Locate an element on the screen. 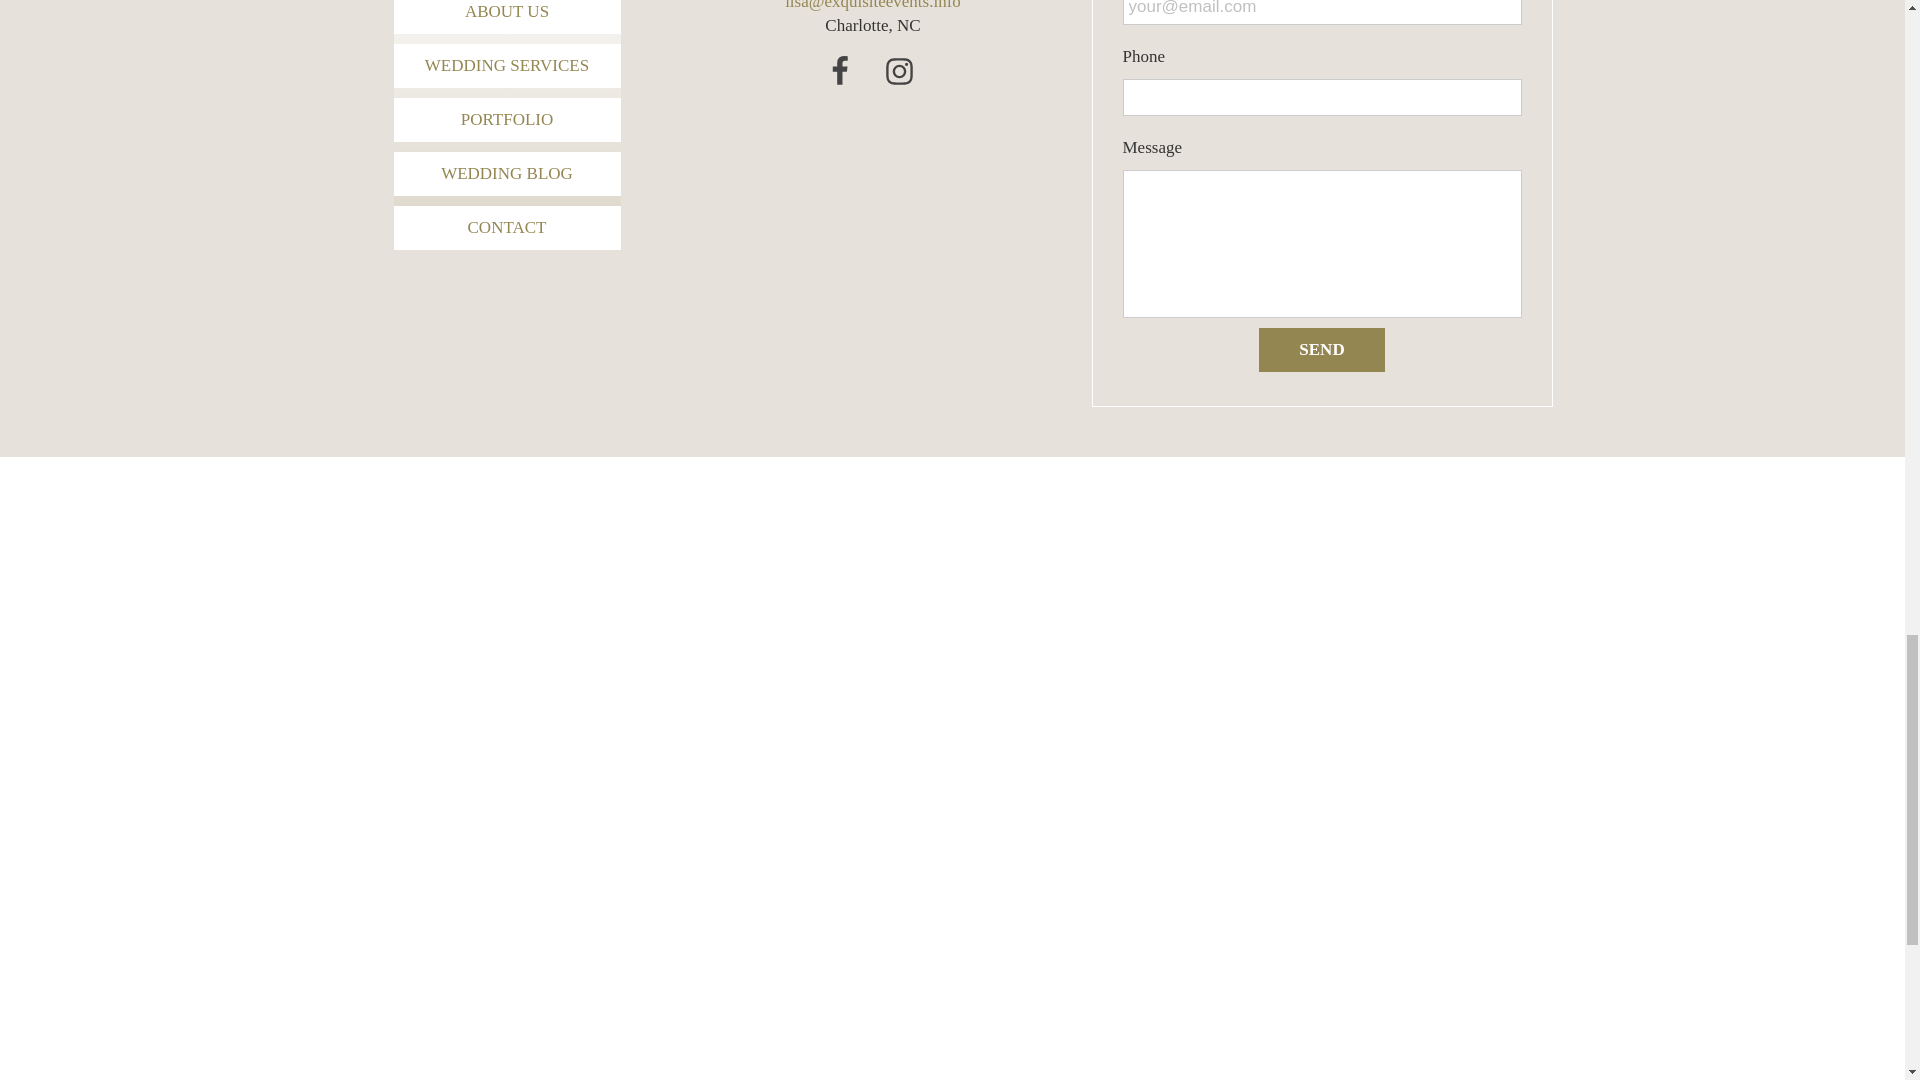 This screenshot has height=1080, width=1920. CONTACT is located at coordinates (506, 228).